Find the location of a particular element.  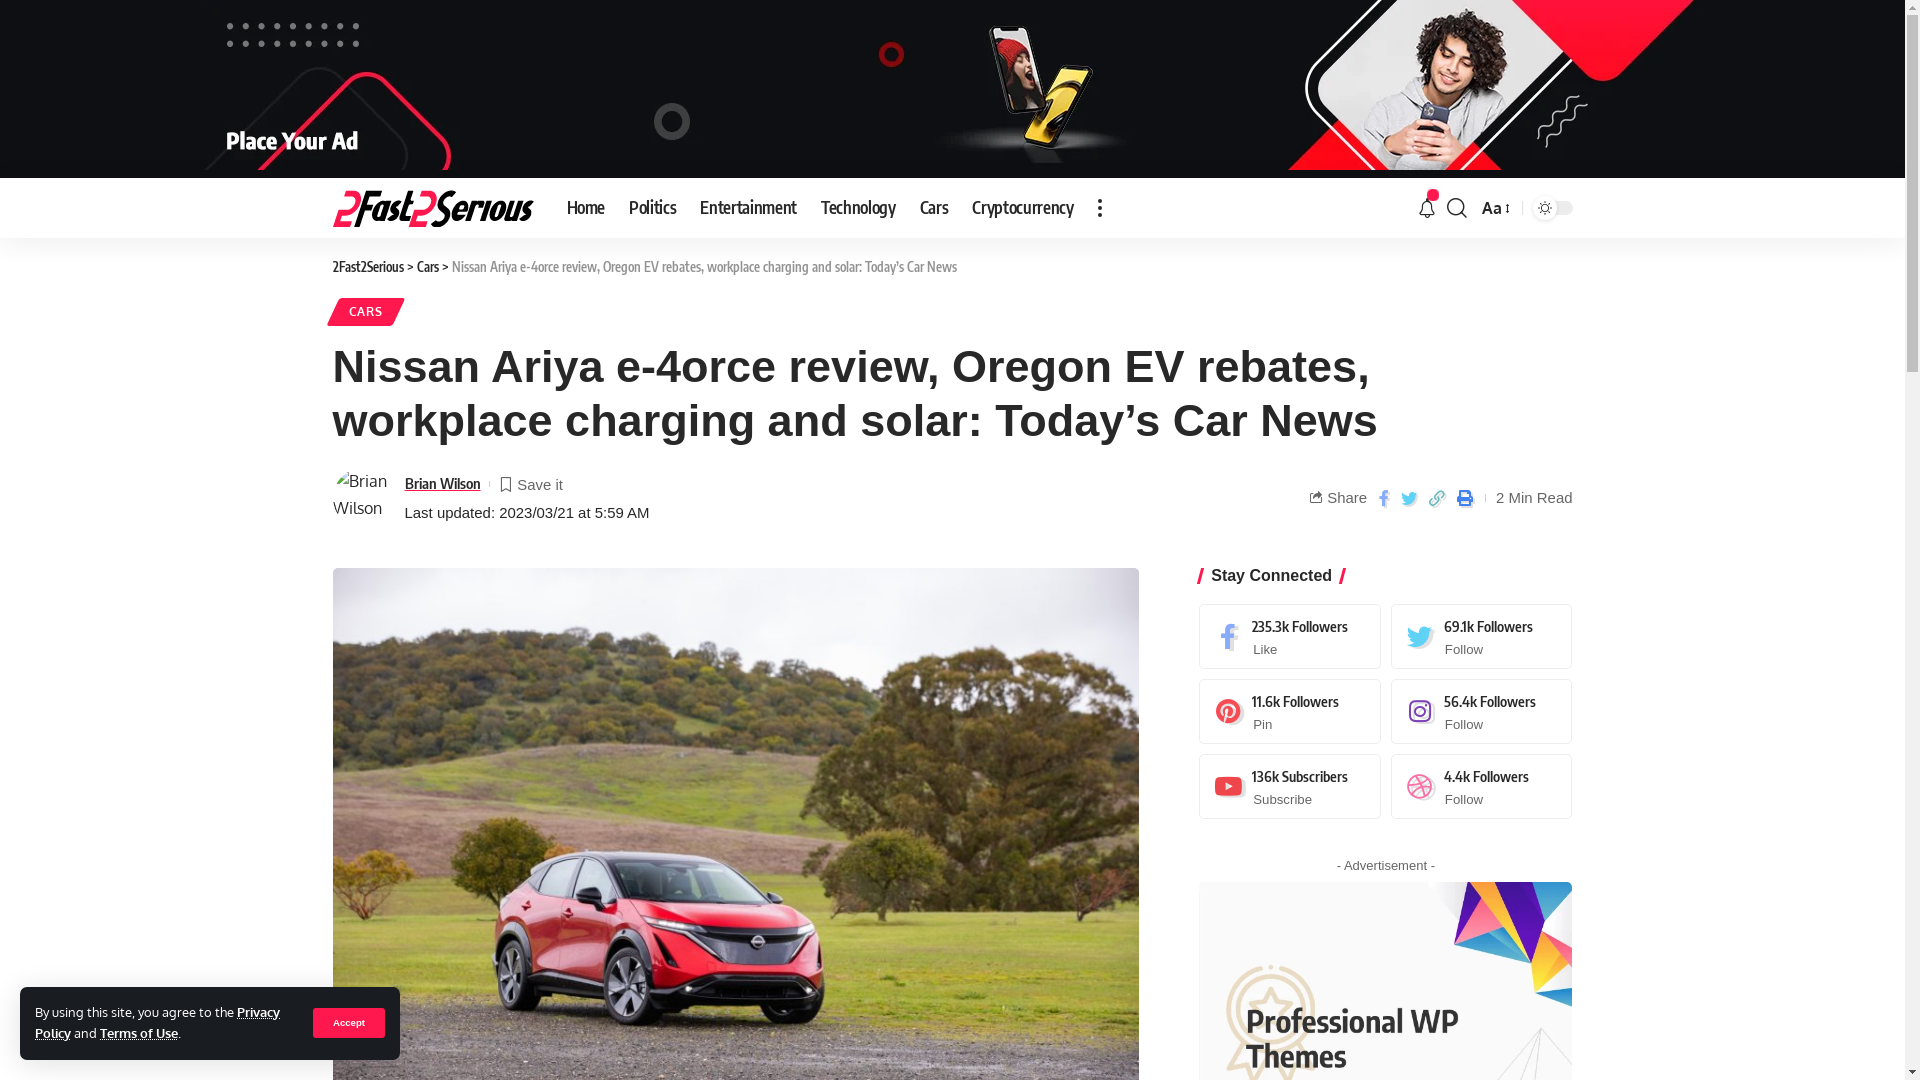

Brian Wilson is located at coordinates (442, 484).